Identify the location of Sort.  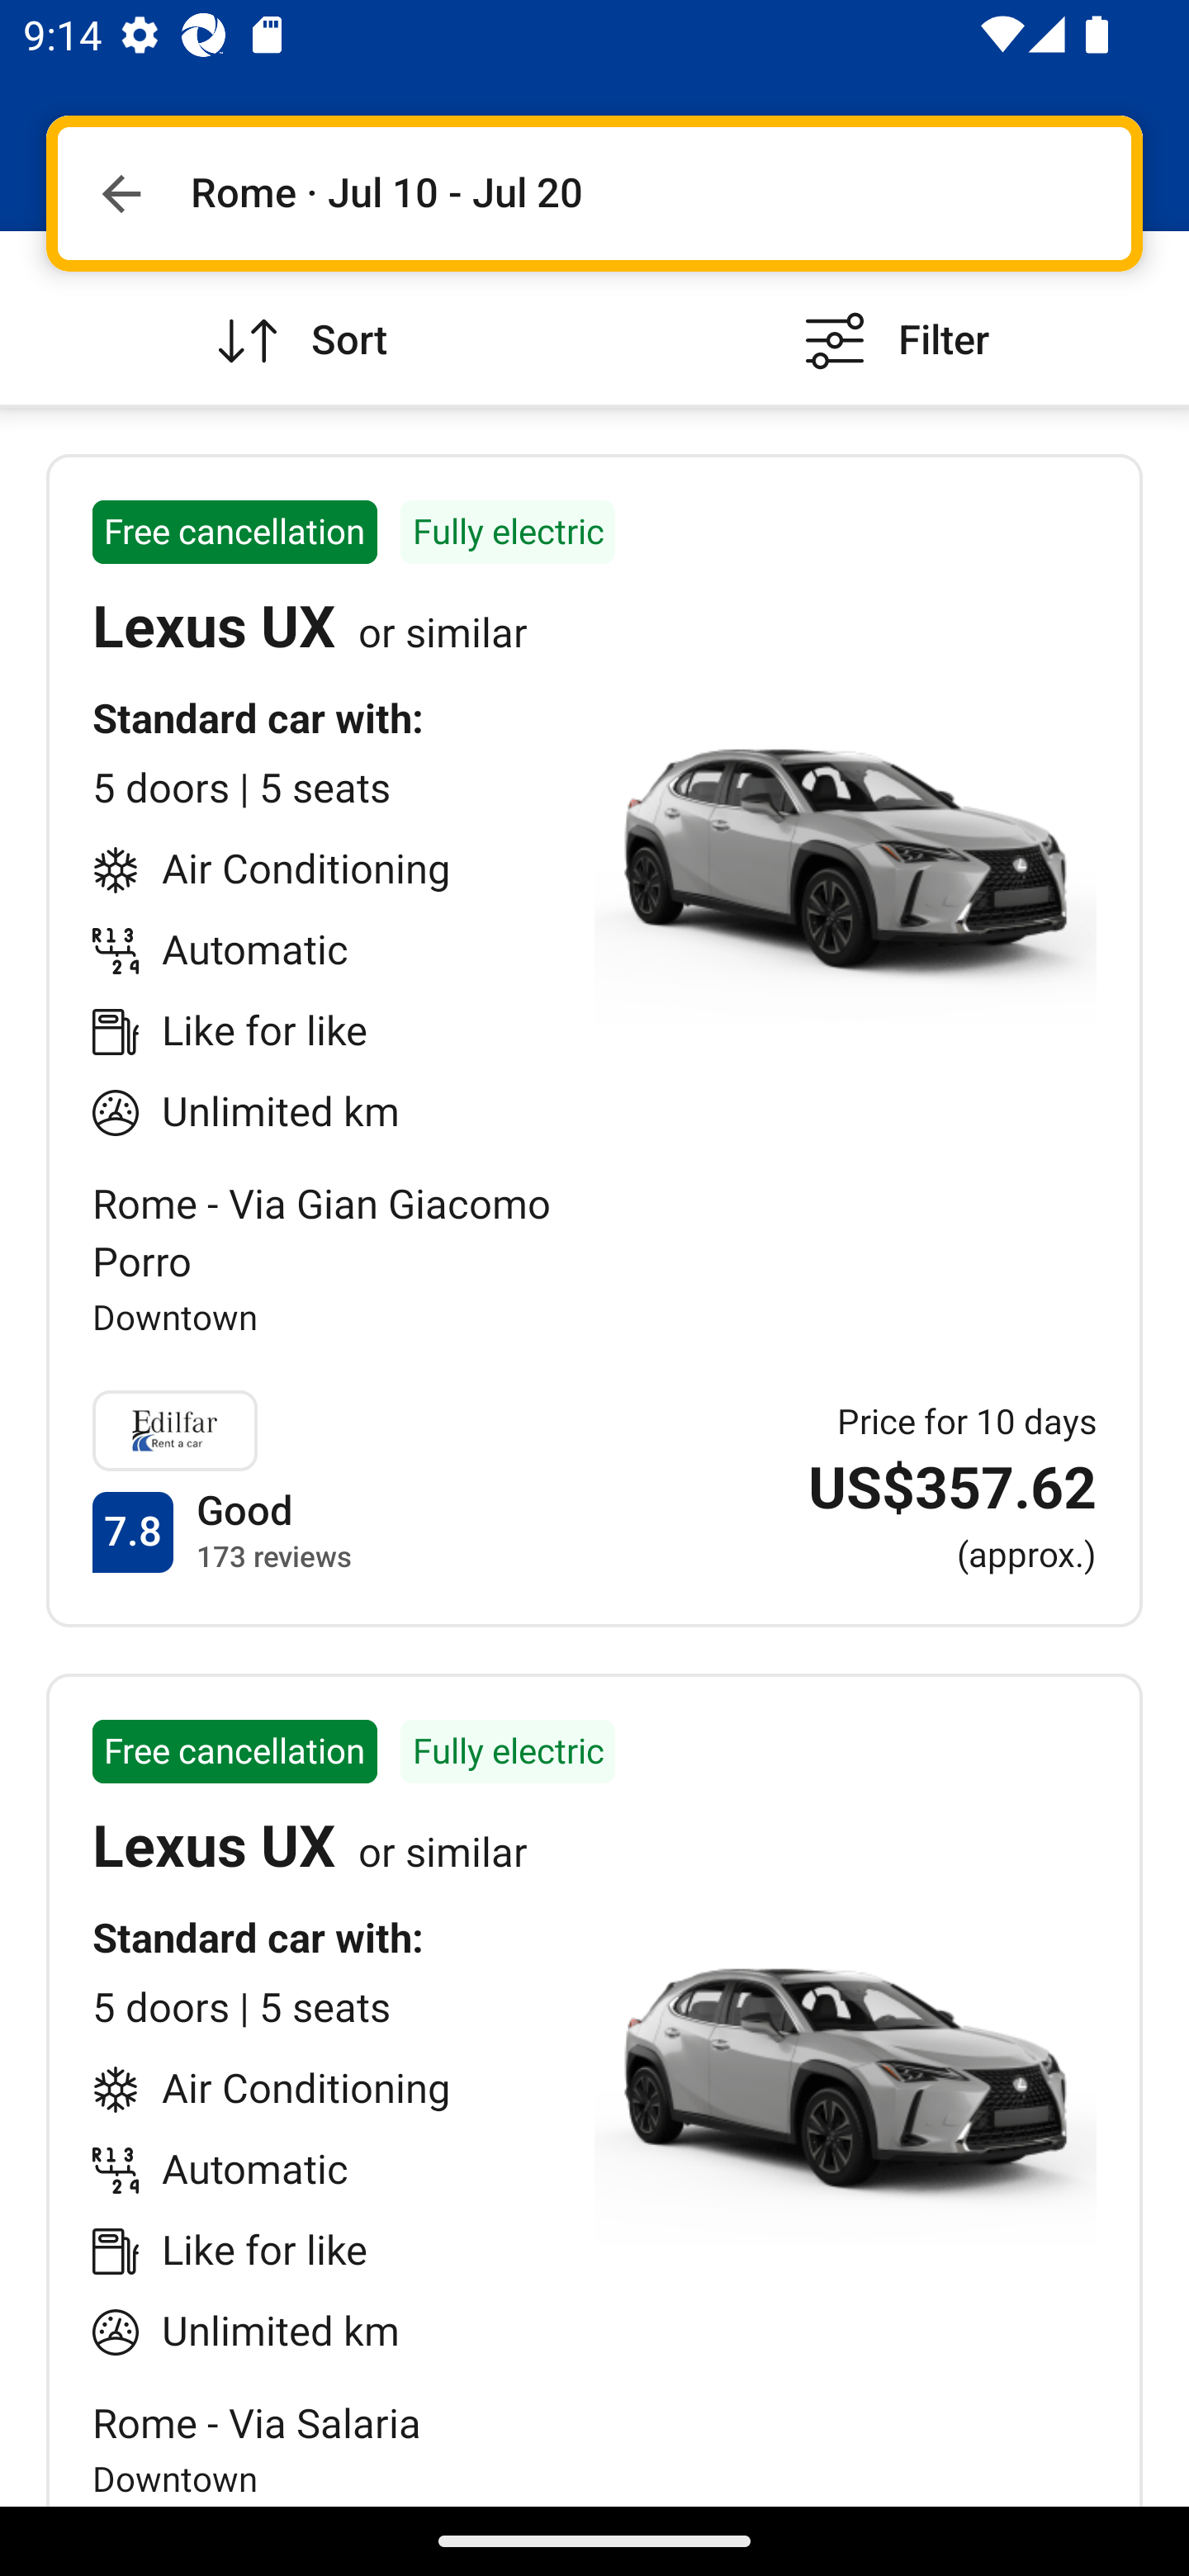
(297, 317).